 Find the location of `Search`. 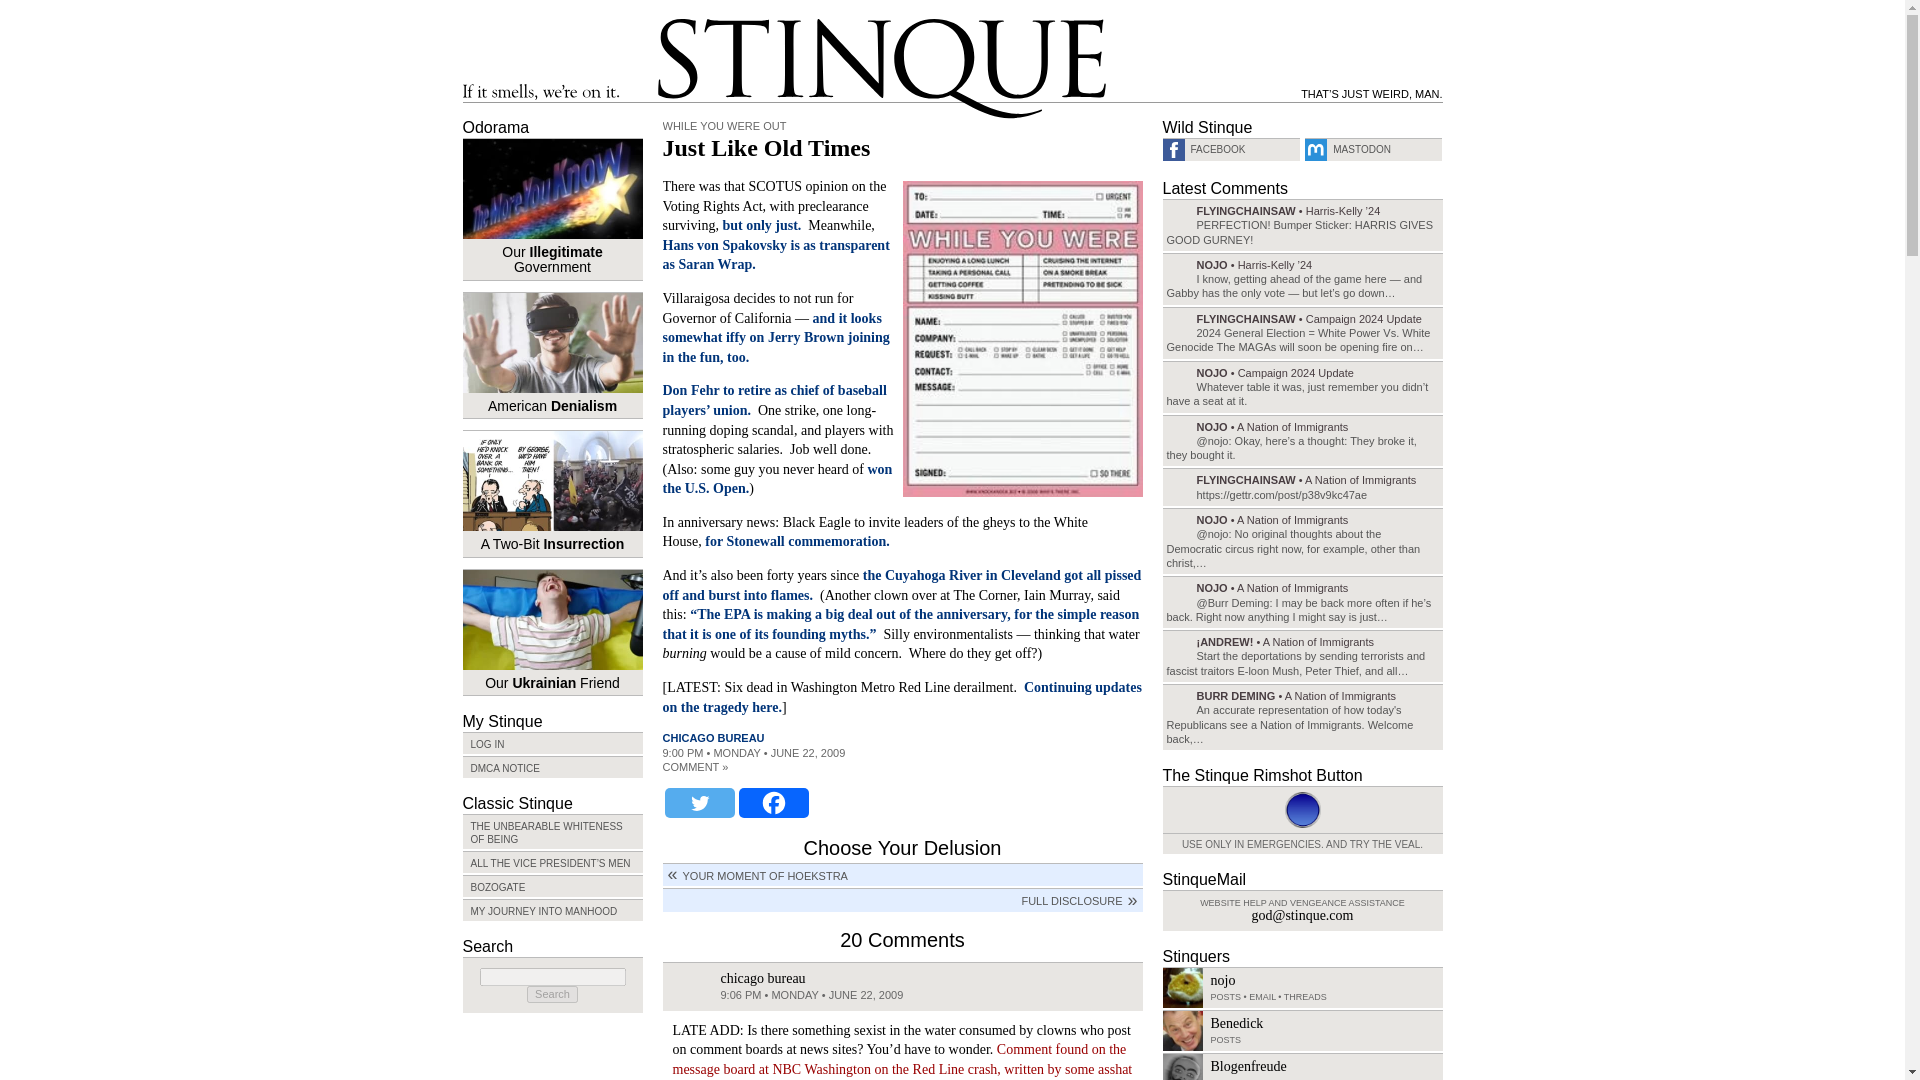

Search is located at coordinates (1860, 186).